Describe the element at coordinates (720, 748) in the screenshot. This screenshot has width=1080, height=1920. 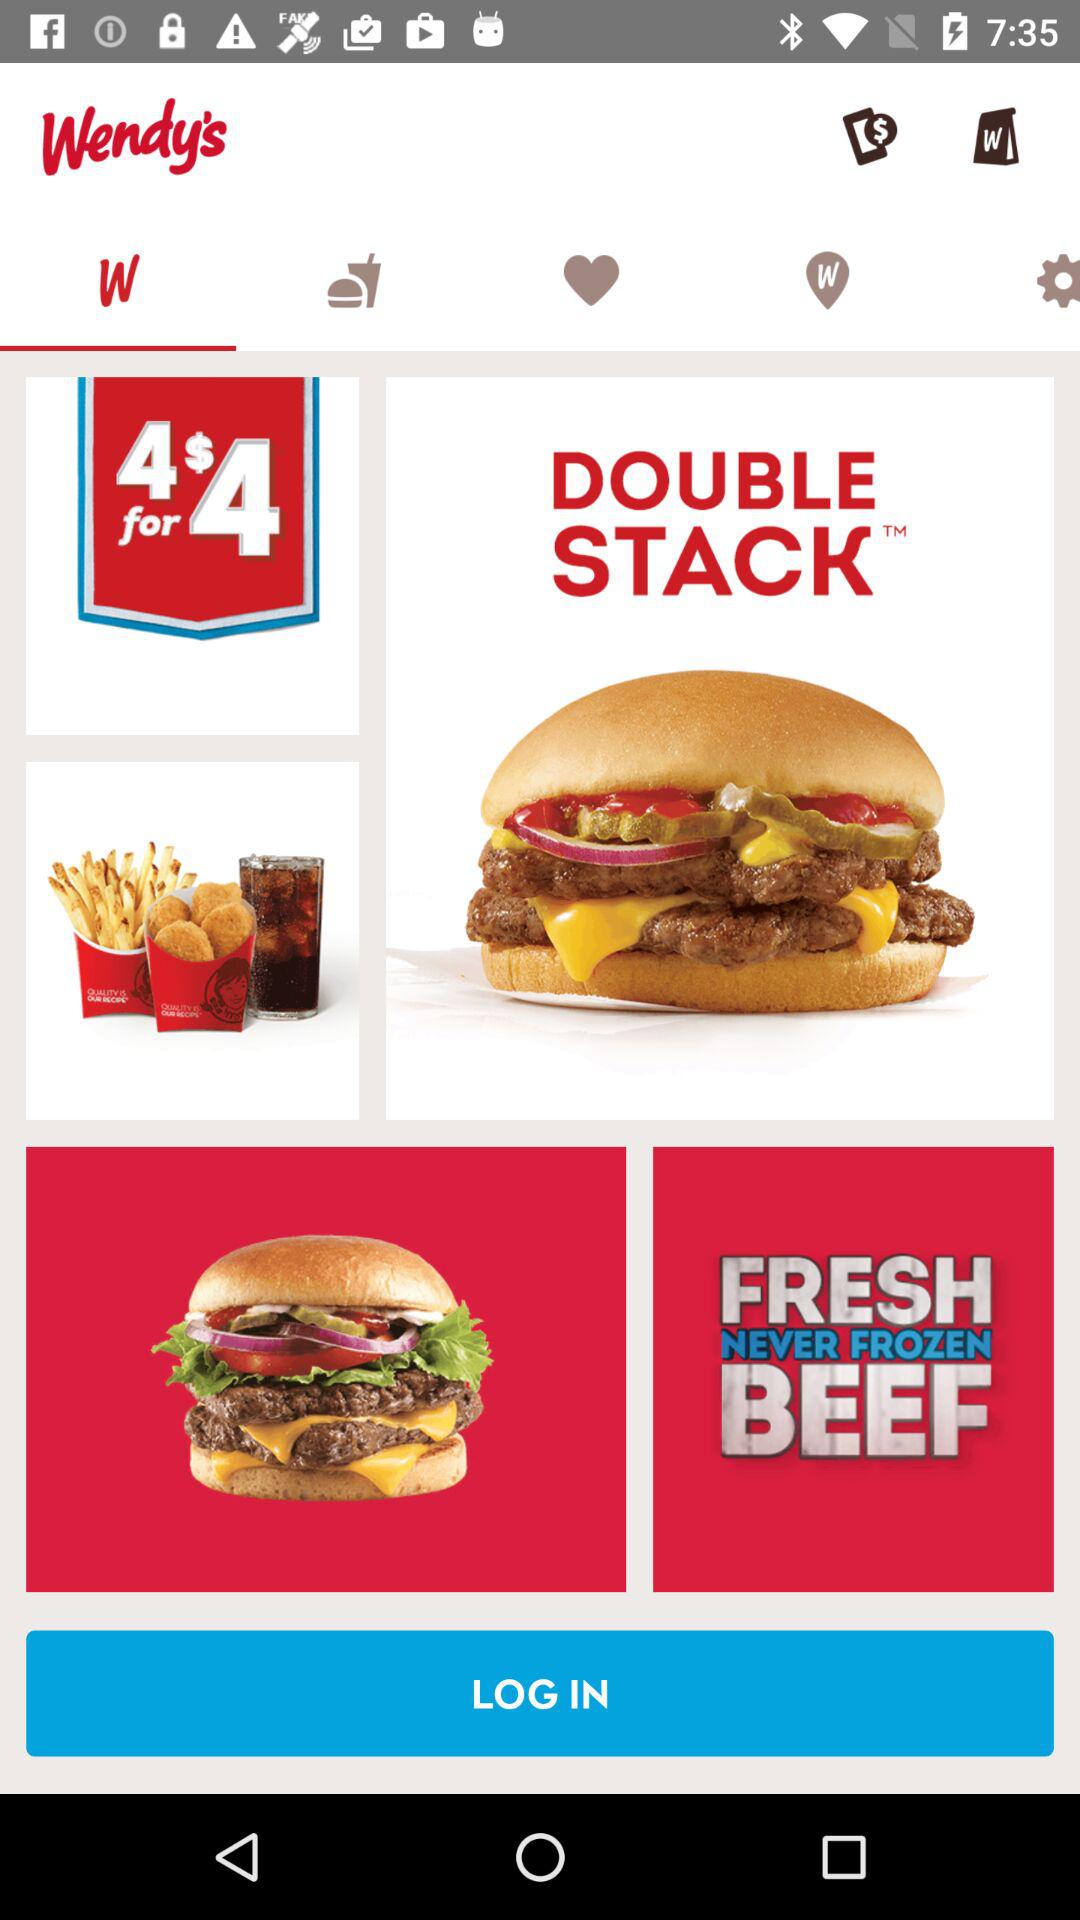
I see `add double stack` at that location.